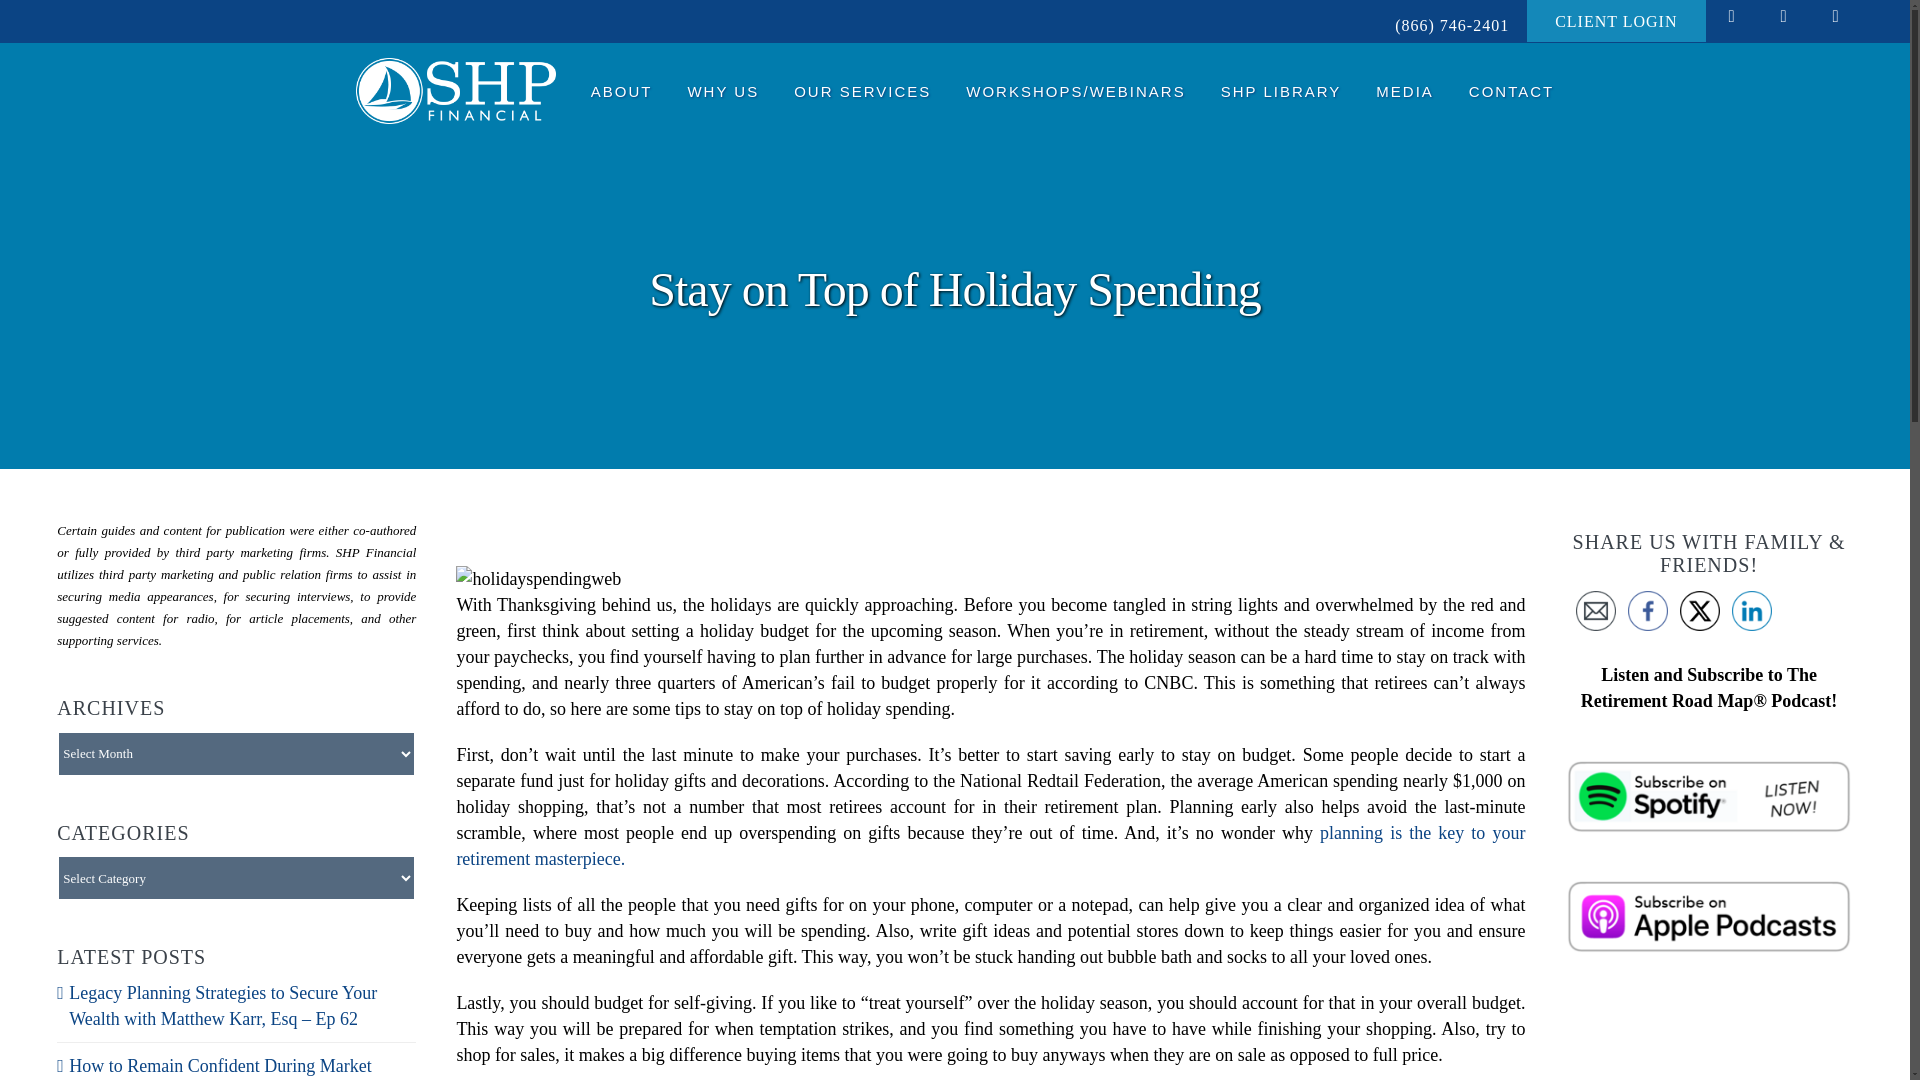 The image size is (1920, 1080). I want to click on Twitter, so click(1700, 610).